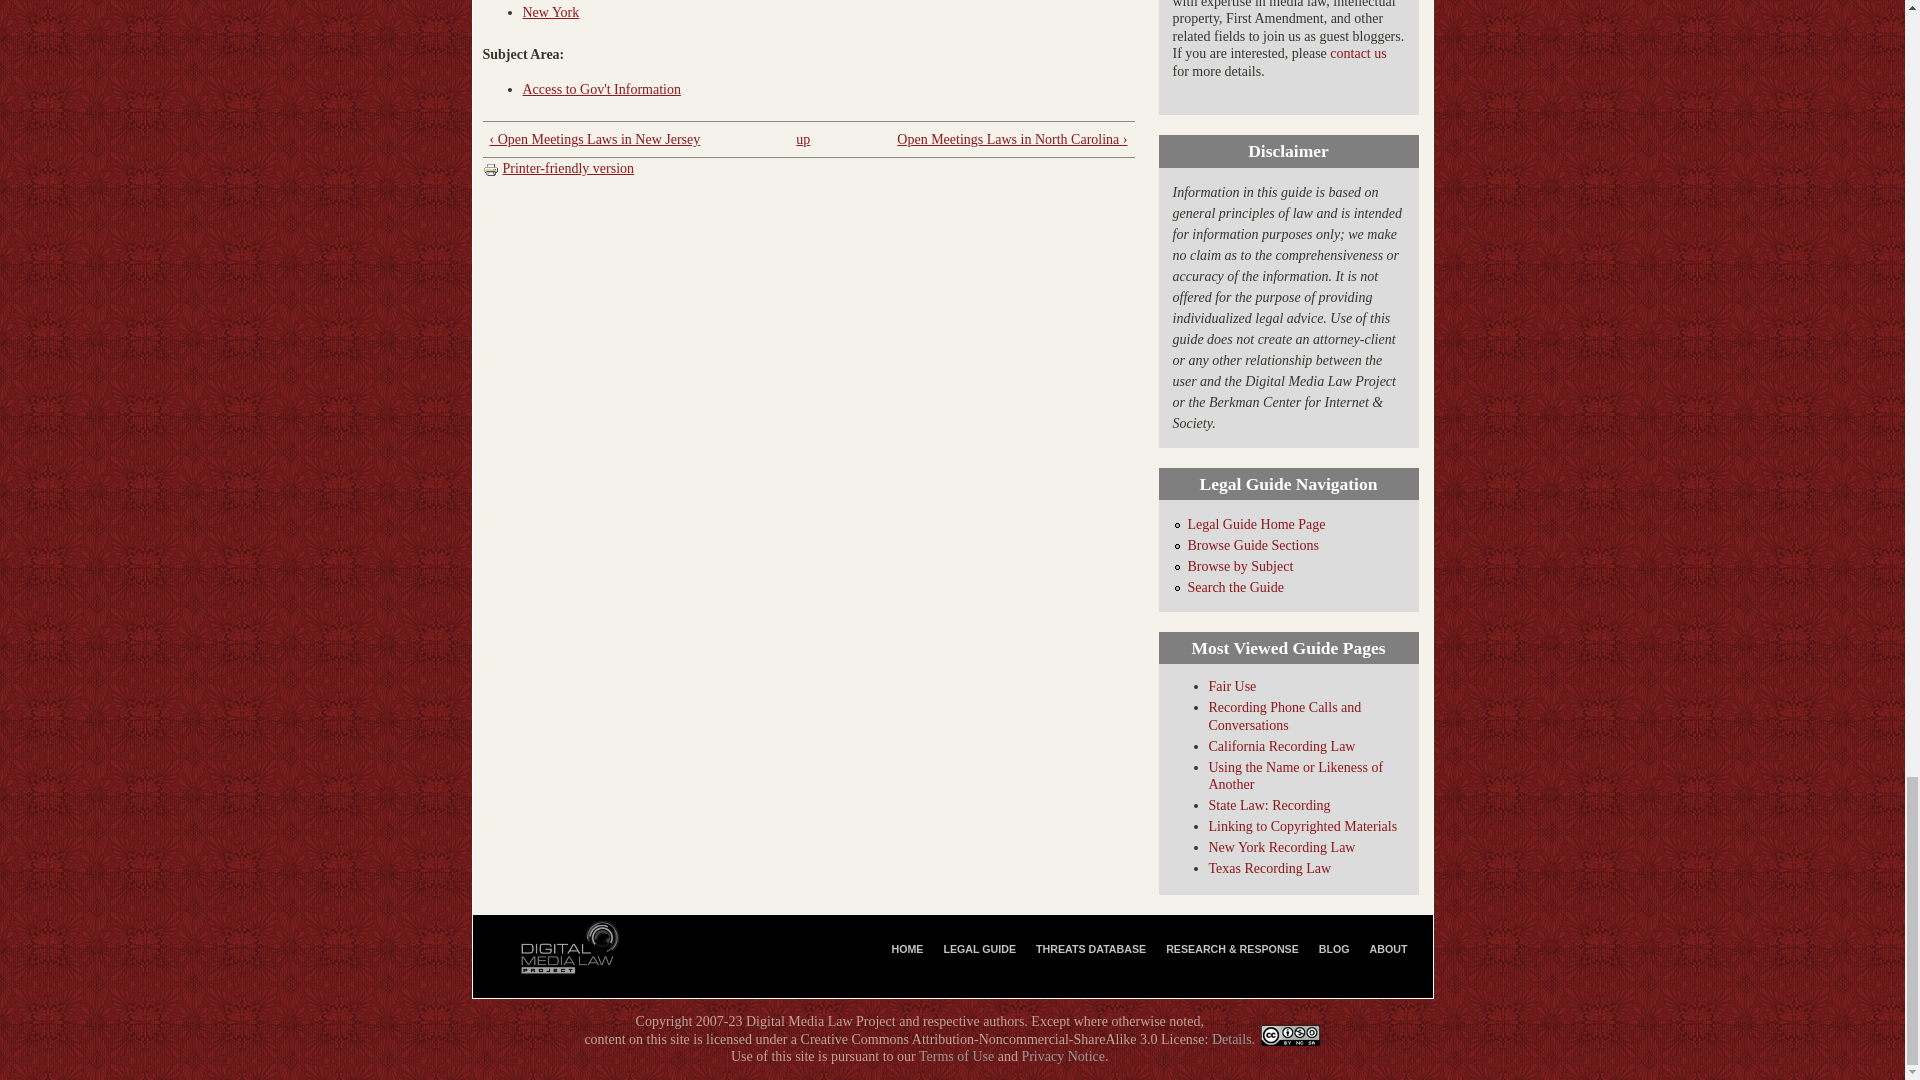 This screenshot has height=1080, width=1920. Describe the element at coordinates (557, 168) in the screenshot. I see `Printer-friendly version` at that location.